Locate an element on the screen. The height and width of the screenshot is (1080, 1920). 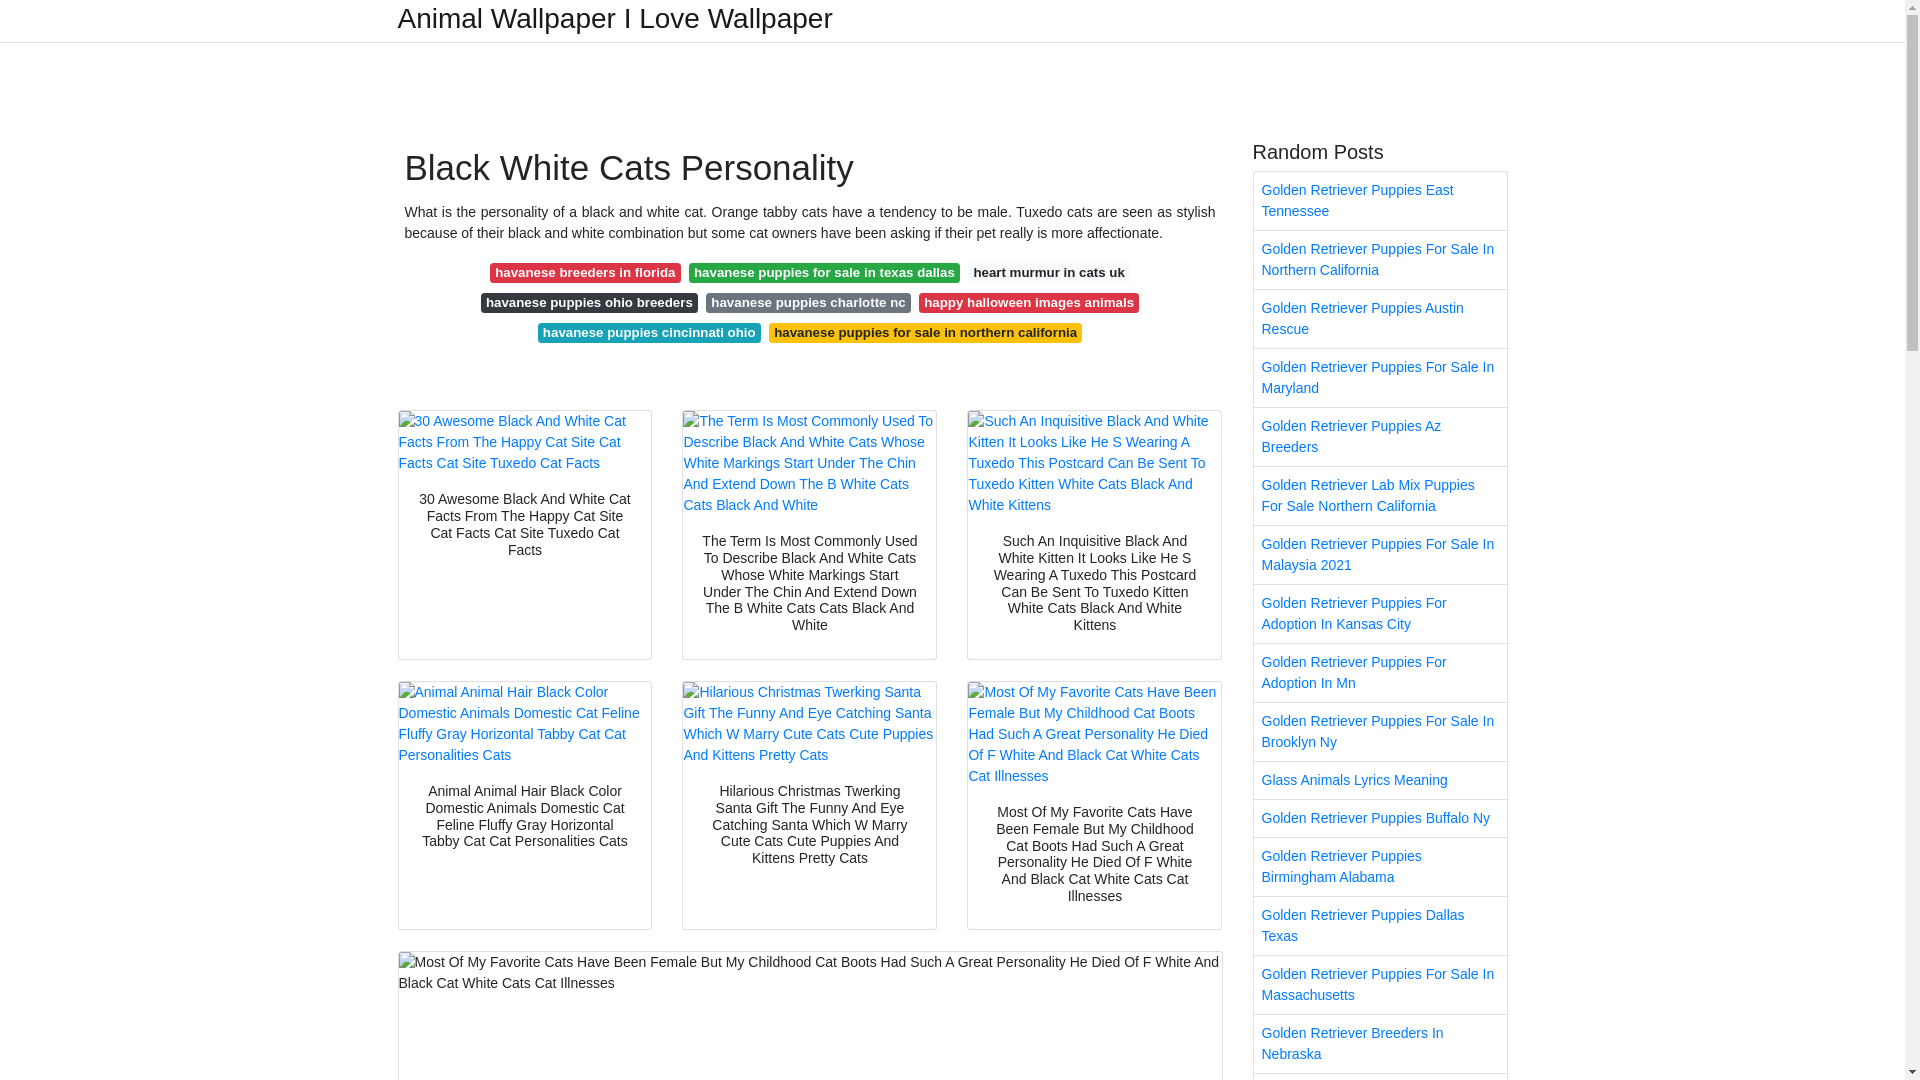
havanese puppies charlotte nc is located at coordinates (808, 302).